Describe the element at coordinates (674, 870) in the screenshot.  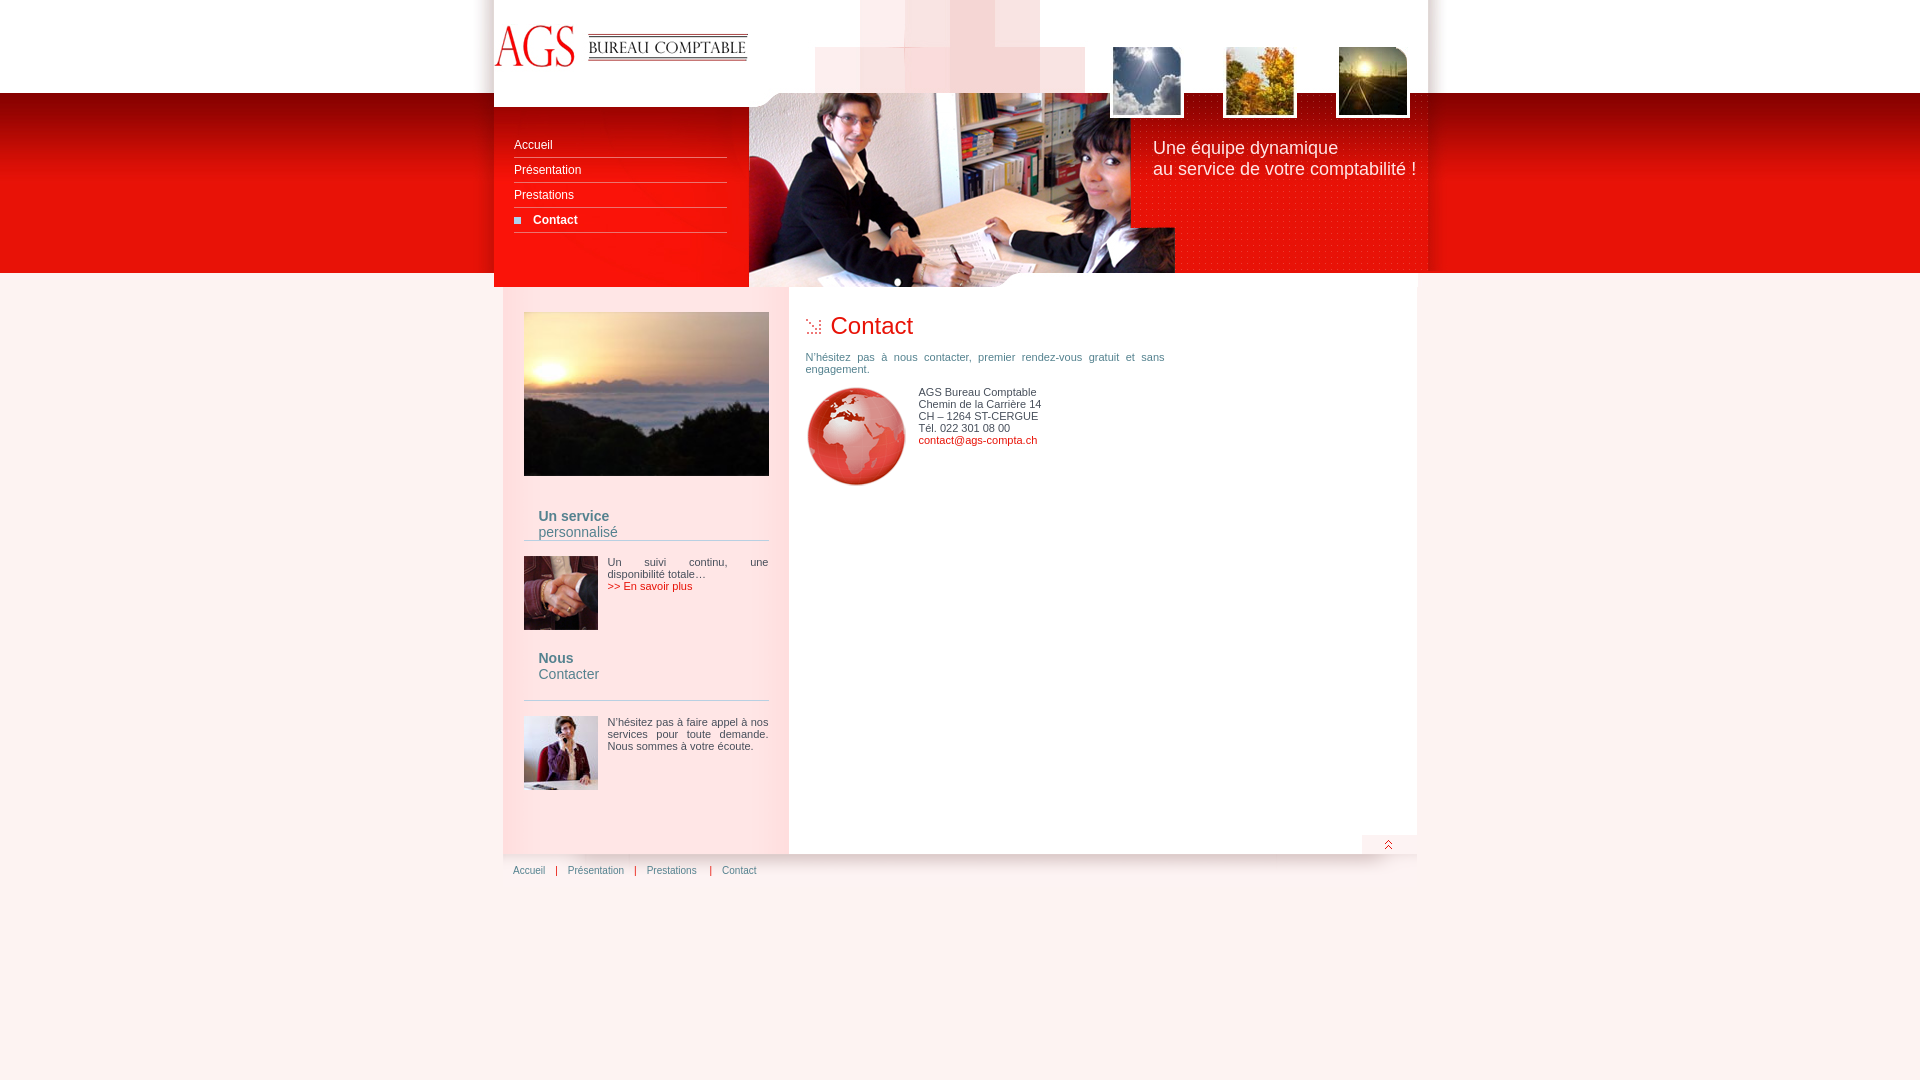
I see `Prestations` at that location.